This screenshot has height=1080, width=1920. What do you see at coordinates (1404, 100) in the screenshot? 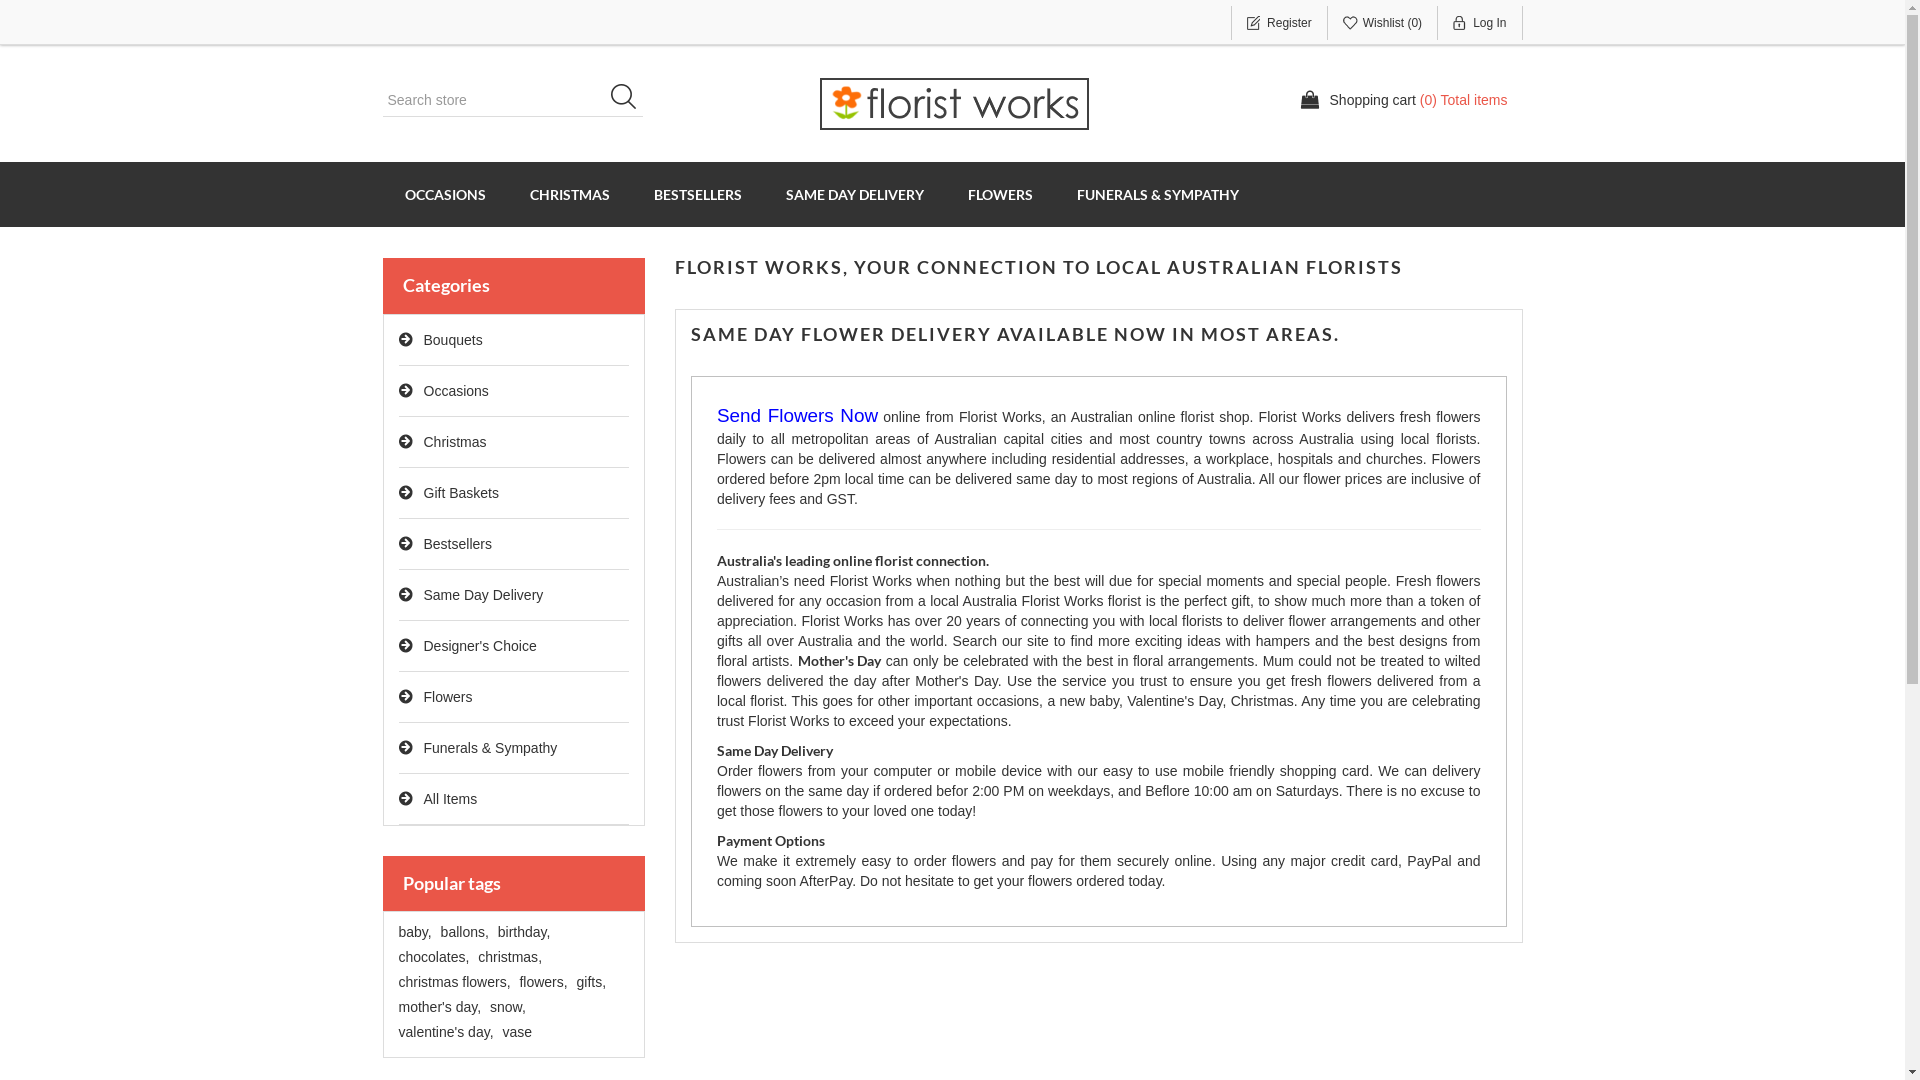
I see `Shopping cart (0) Total items` at bounding box center [1404, 100].